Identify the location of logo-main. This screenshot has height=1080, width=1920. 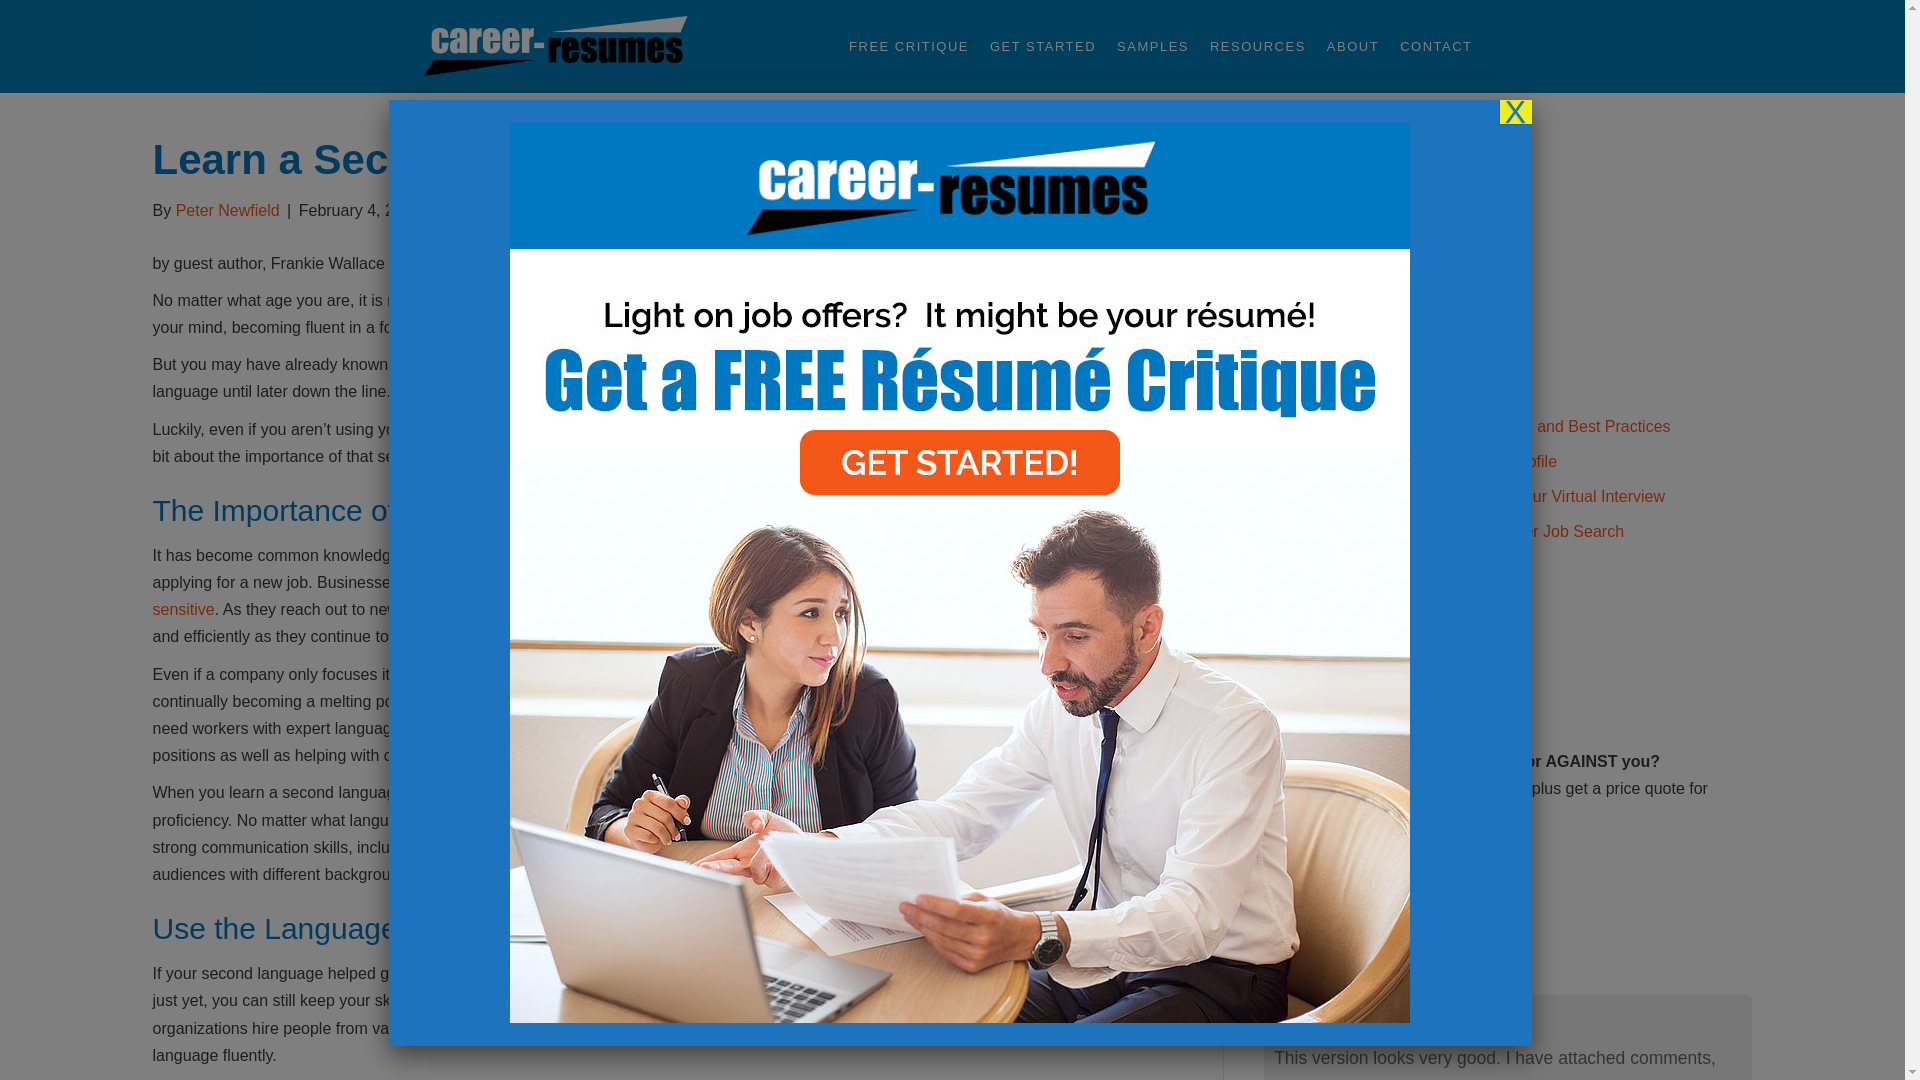
(554, 46).